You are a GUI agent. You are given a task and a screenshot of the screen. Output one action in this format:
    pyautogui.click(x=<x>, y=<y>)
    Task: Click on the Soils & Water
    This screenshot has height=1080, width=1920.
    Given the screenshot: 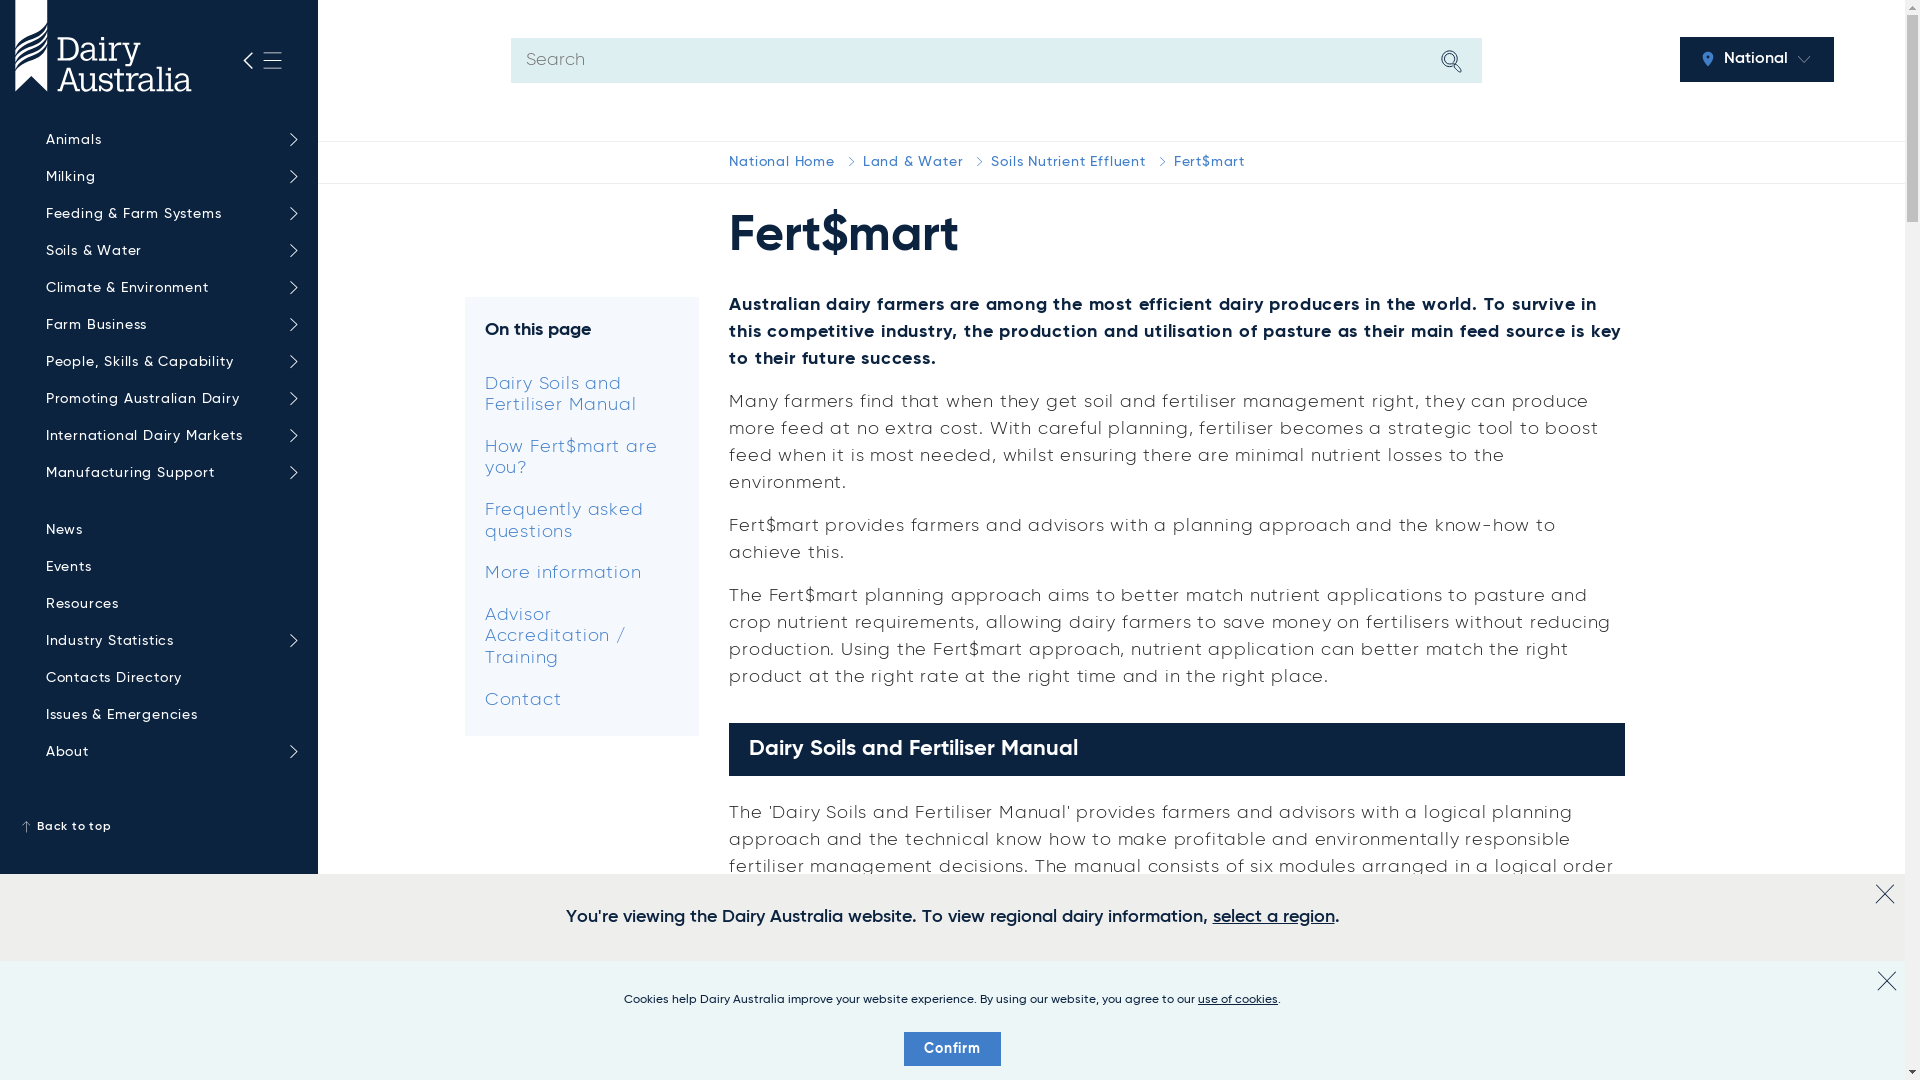 What is the action you would take?
    pyautogui.click(x=167, y=252)
    